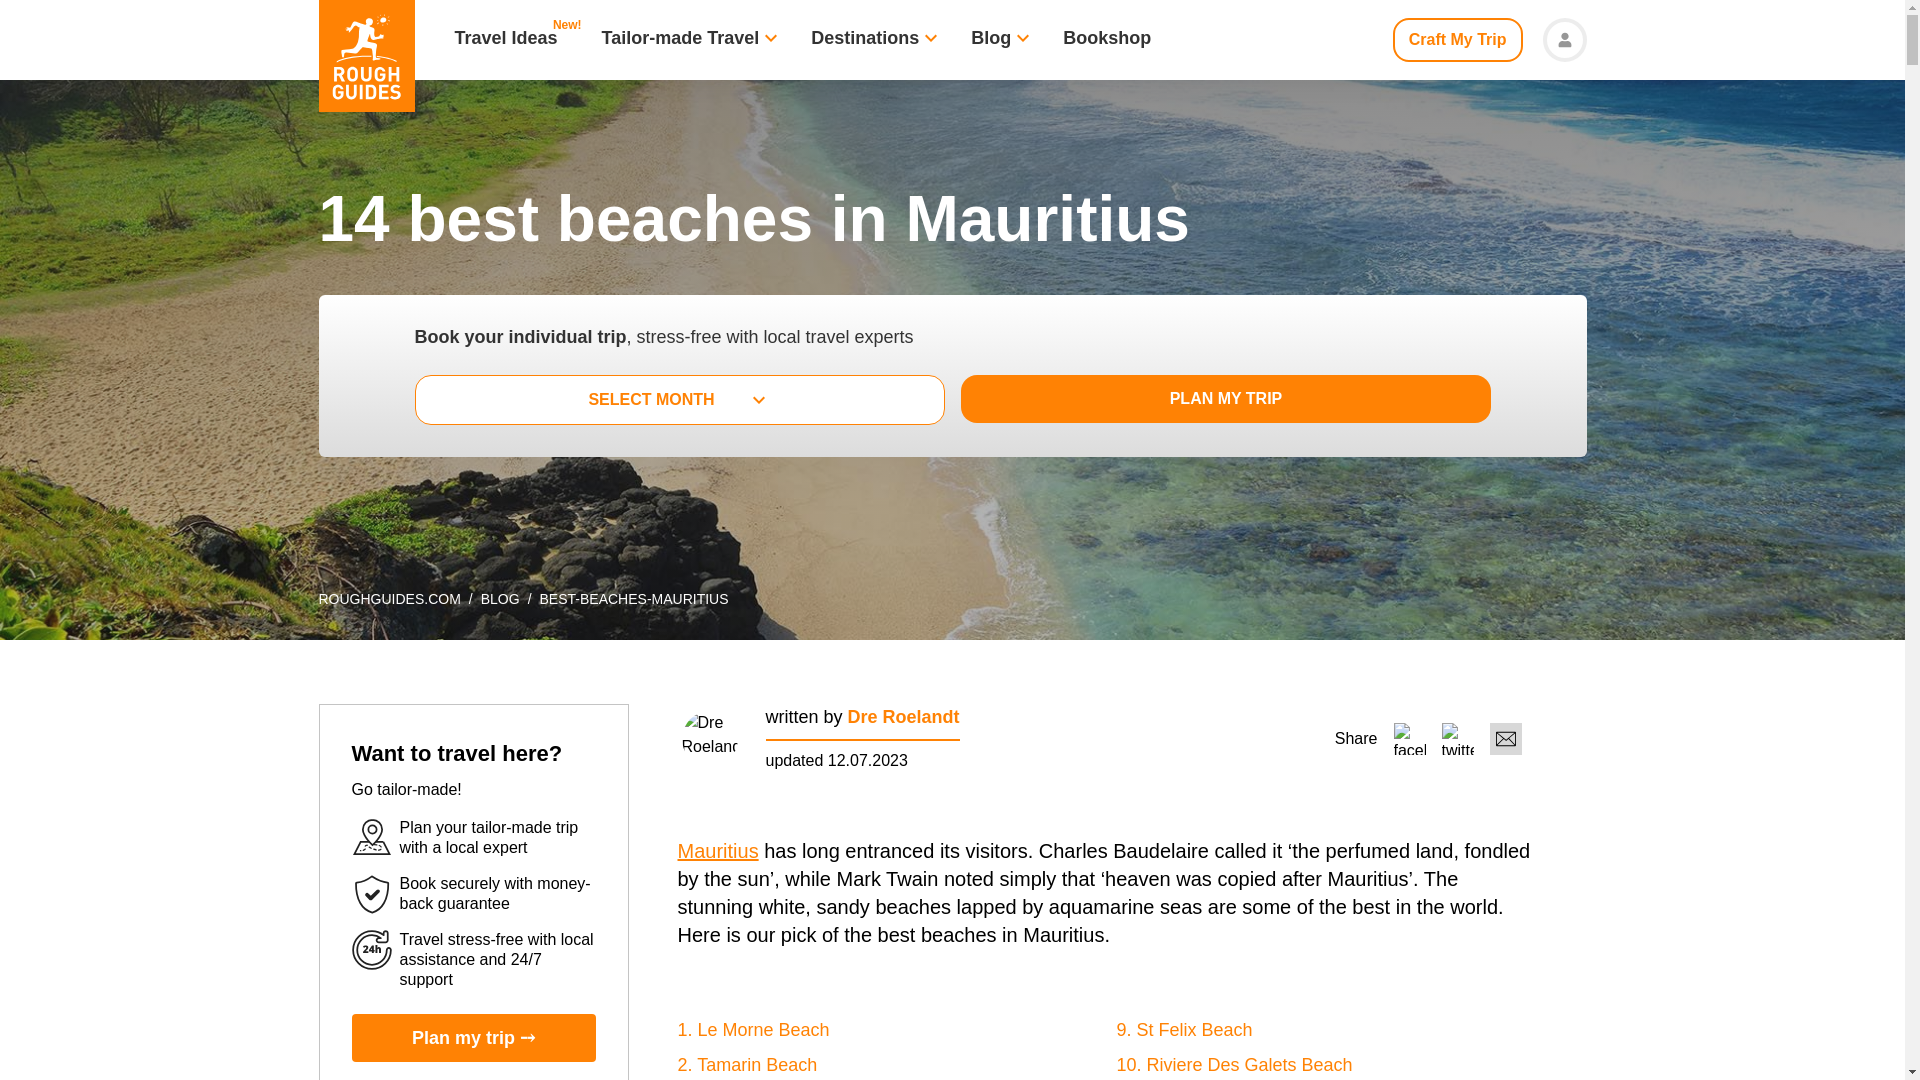 The height and width of the screenshot is (1080, 1920). Describe the element at coordinates (991, 40) in the screenshot. I see `Blog` at that location.